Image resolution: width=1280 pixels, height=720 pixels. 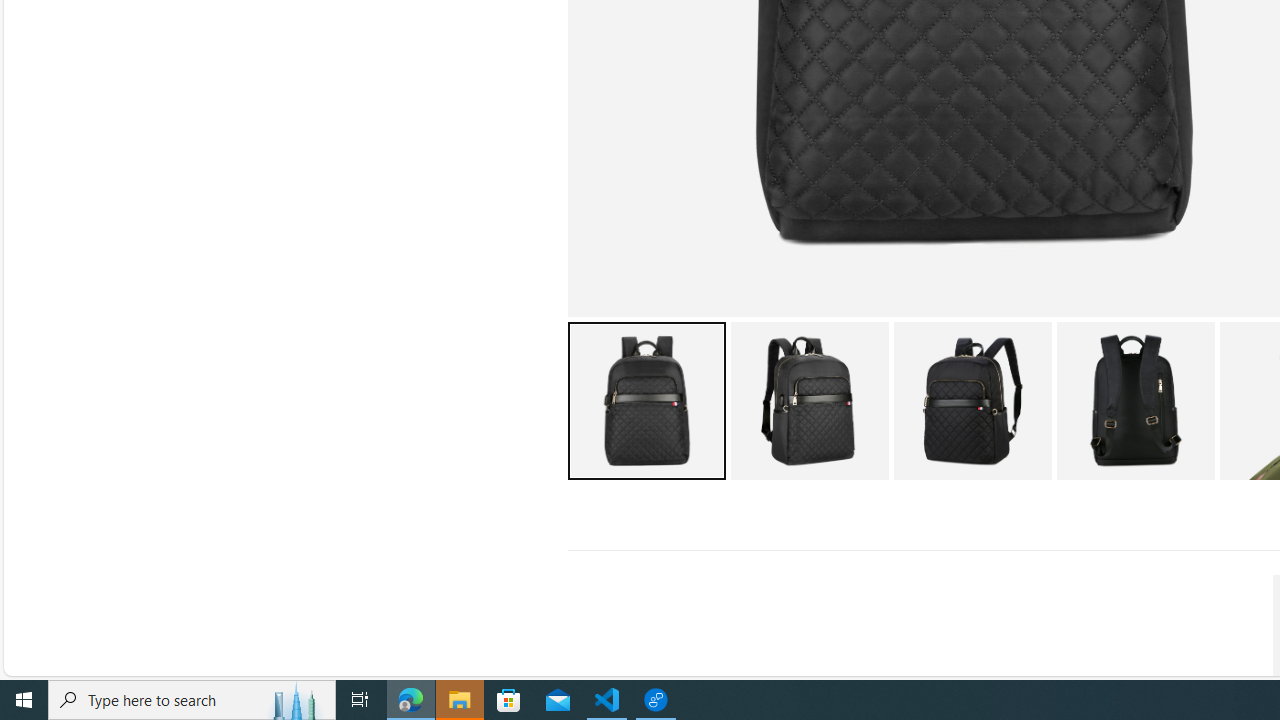 I want to click on Search highlights icon opens search home window, so click(x=296, y=700).